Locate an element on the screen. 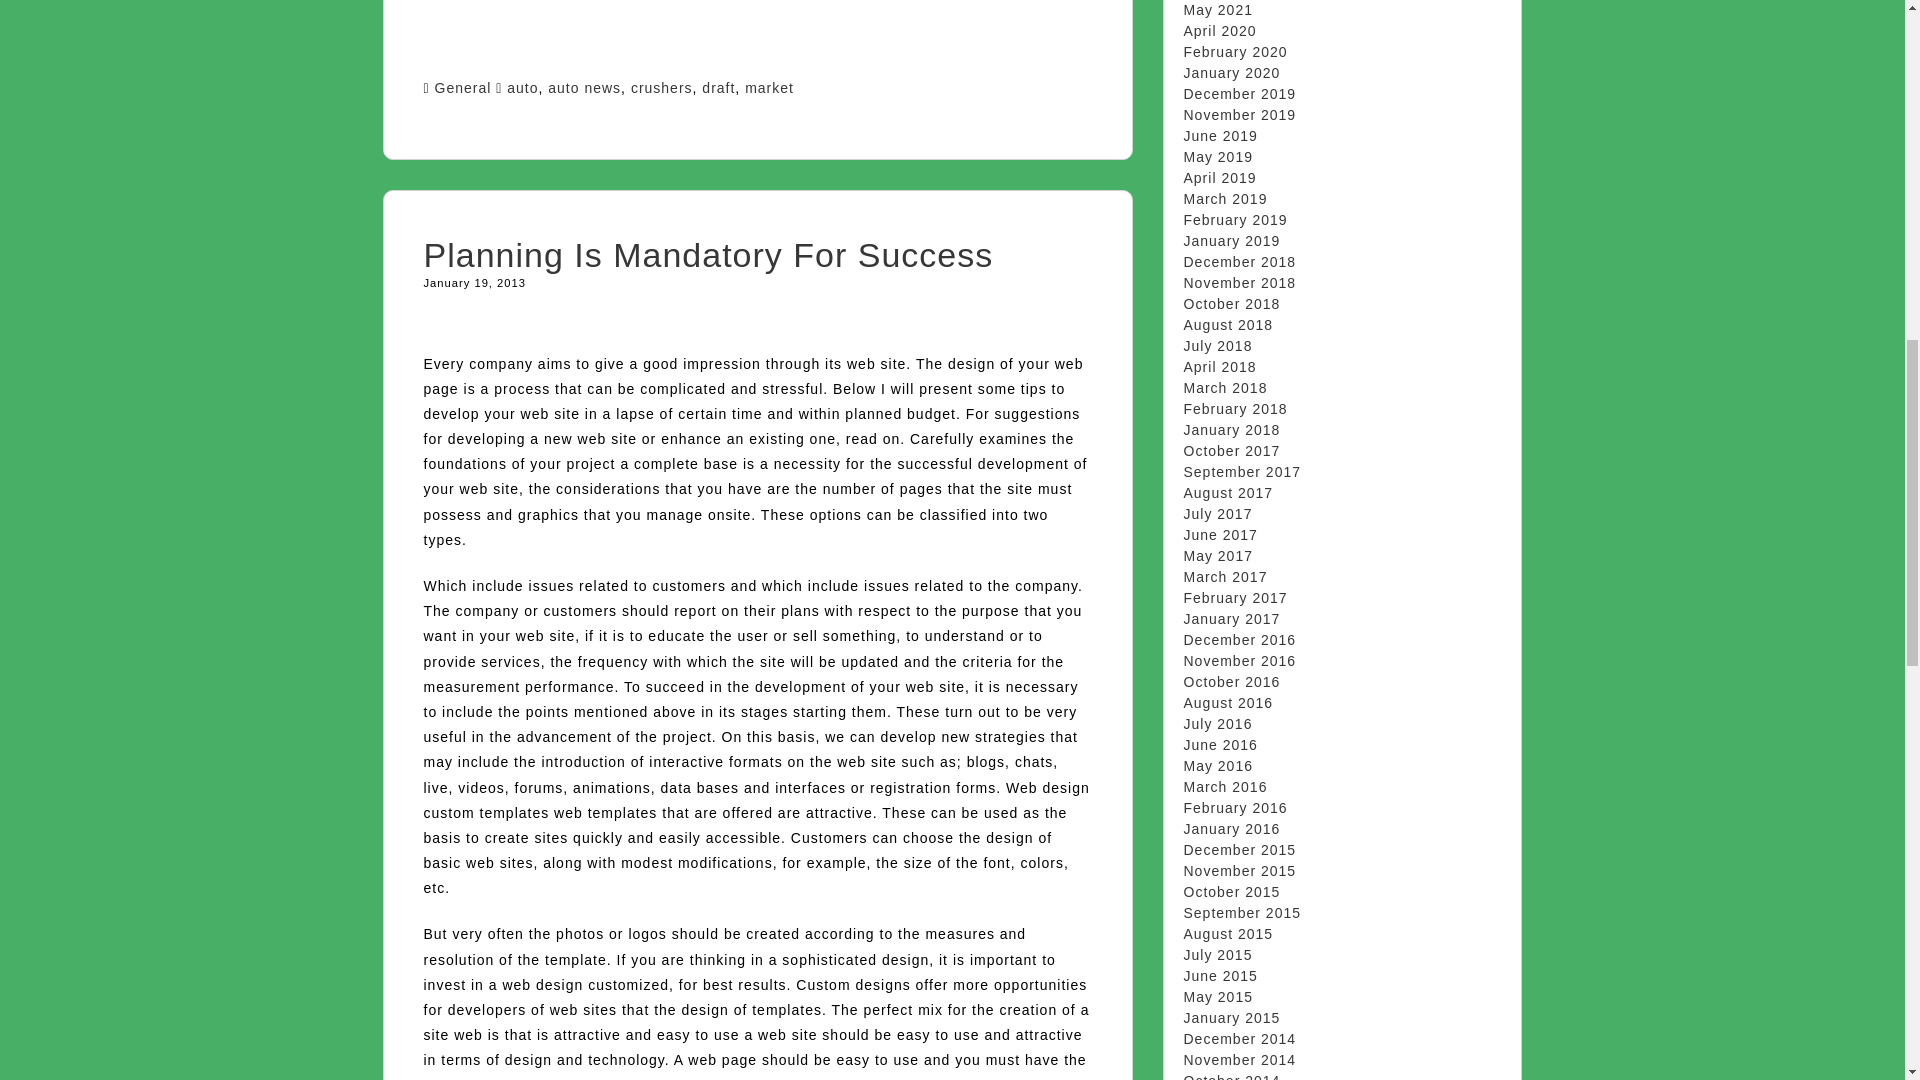  November 2019 is located at coordinates (1240, 114).